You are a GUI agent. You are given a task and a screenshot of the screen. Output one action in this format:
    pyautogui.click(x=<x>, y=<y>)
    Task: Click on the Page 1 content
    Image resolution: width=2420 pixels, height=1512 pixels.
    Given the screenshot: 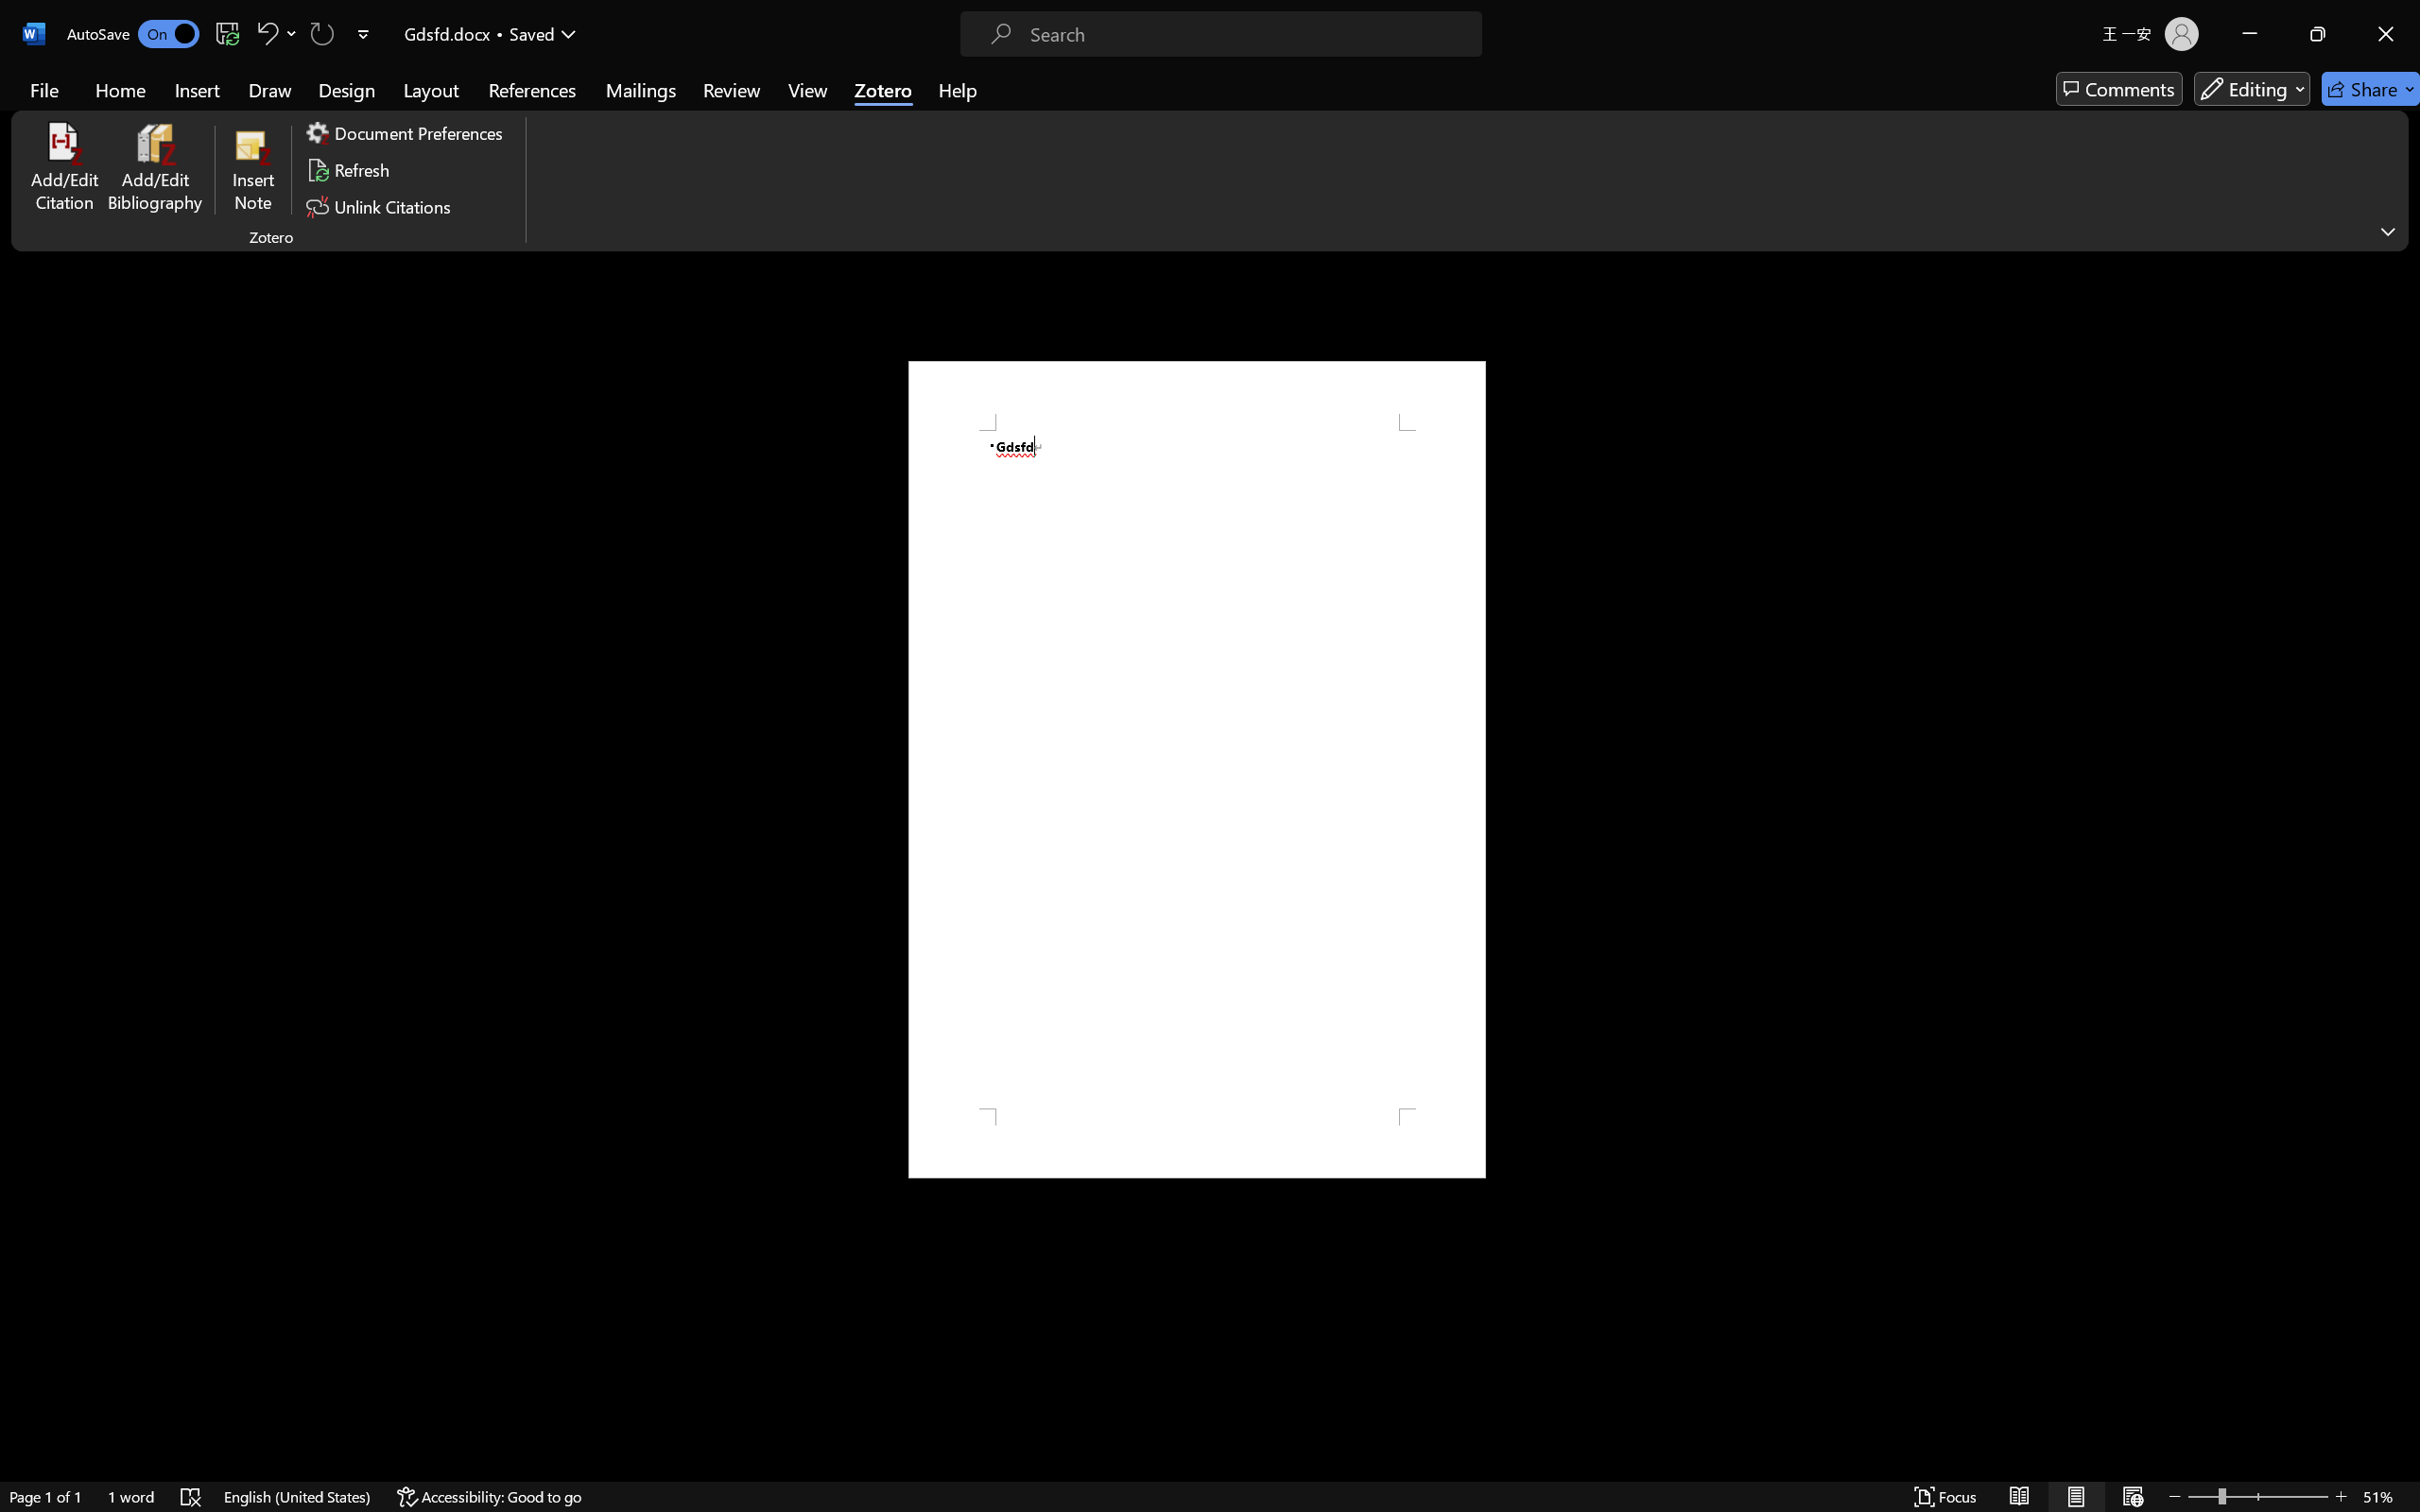 What is the action you would take?
    pyautogui.click(x=1197, y=769)
    